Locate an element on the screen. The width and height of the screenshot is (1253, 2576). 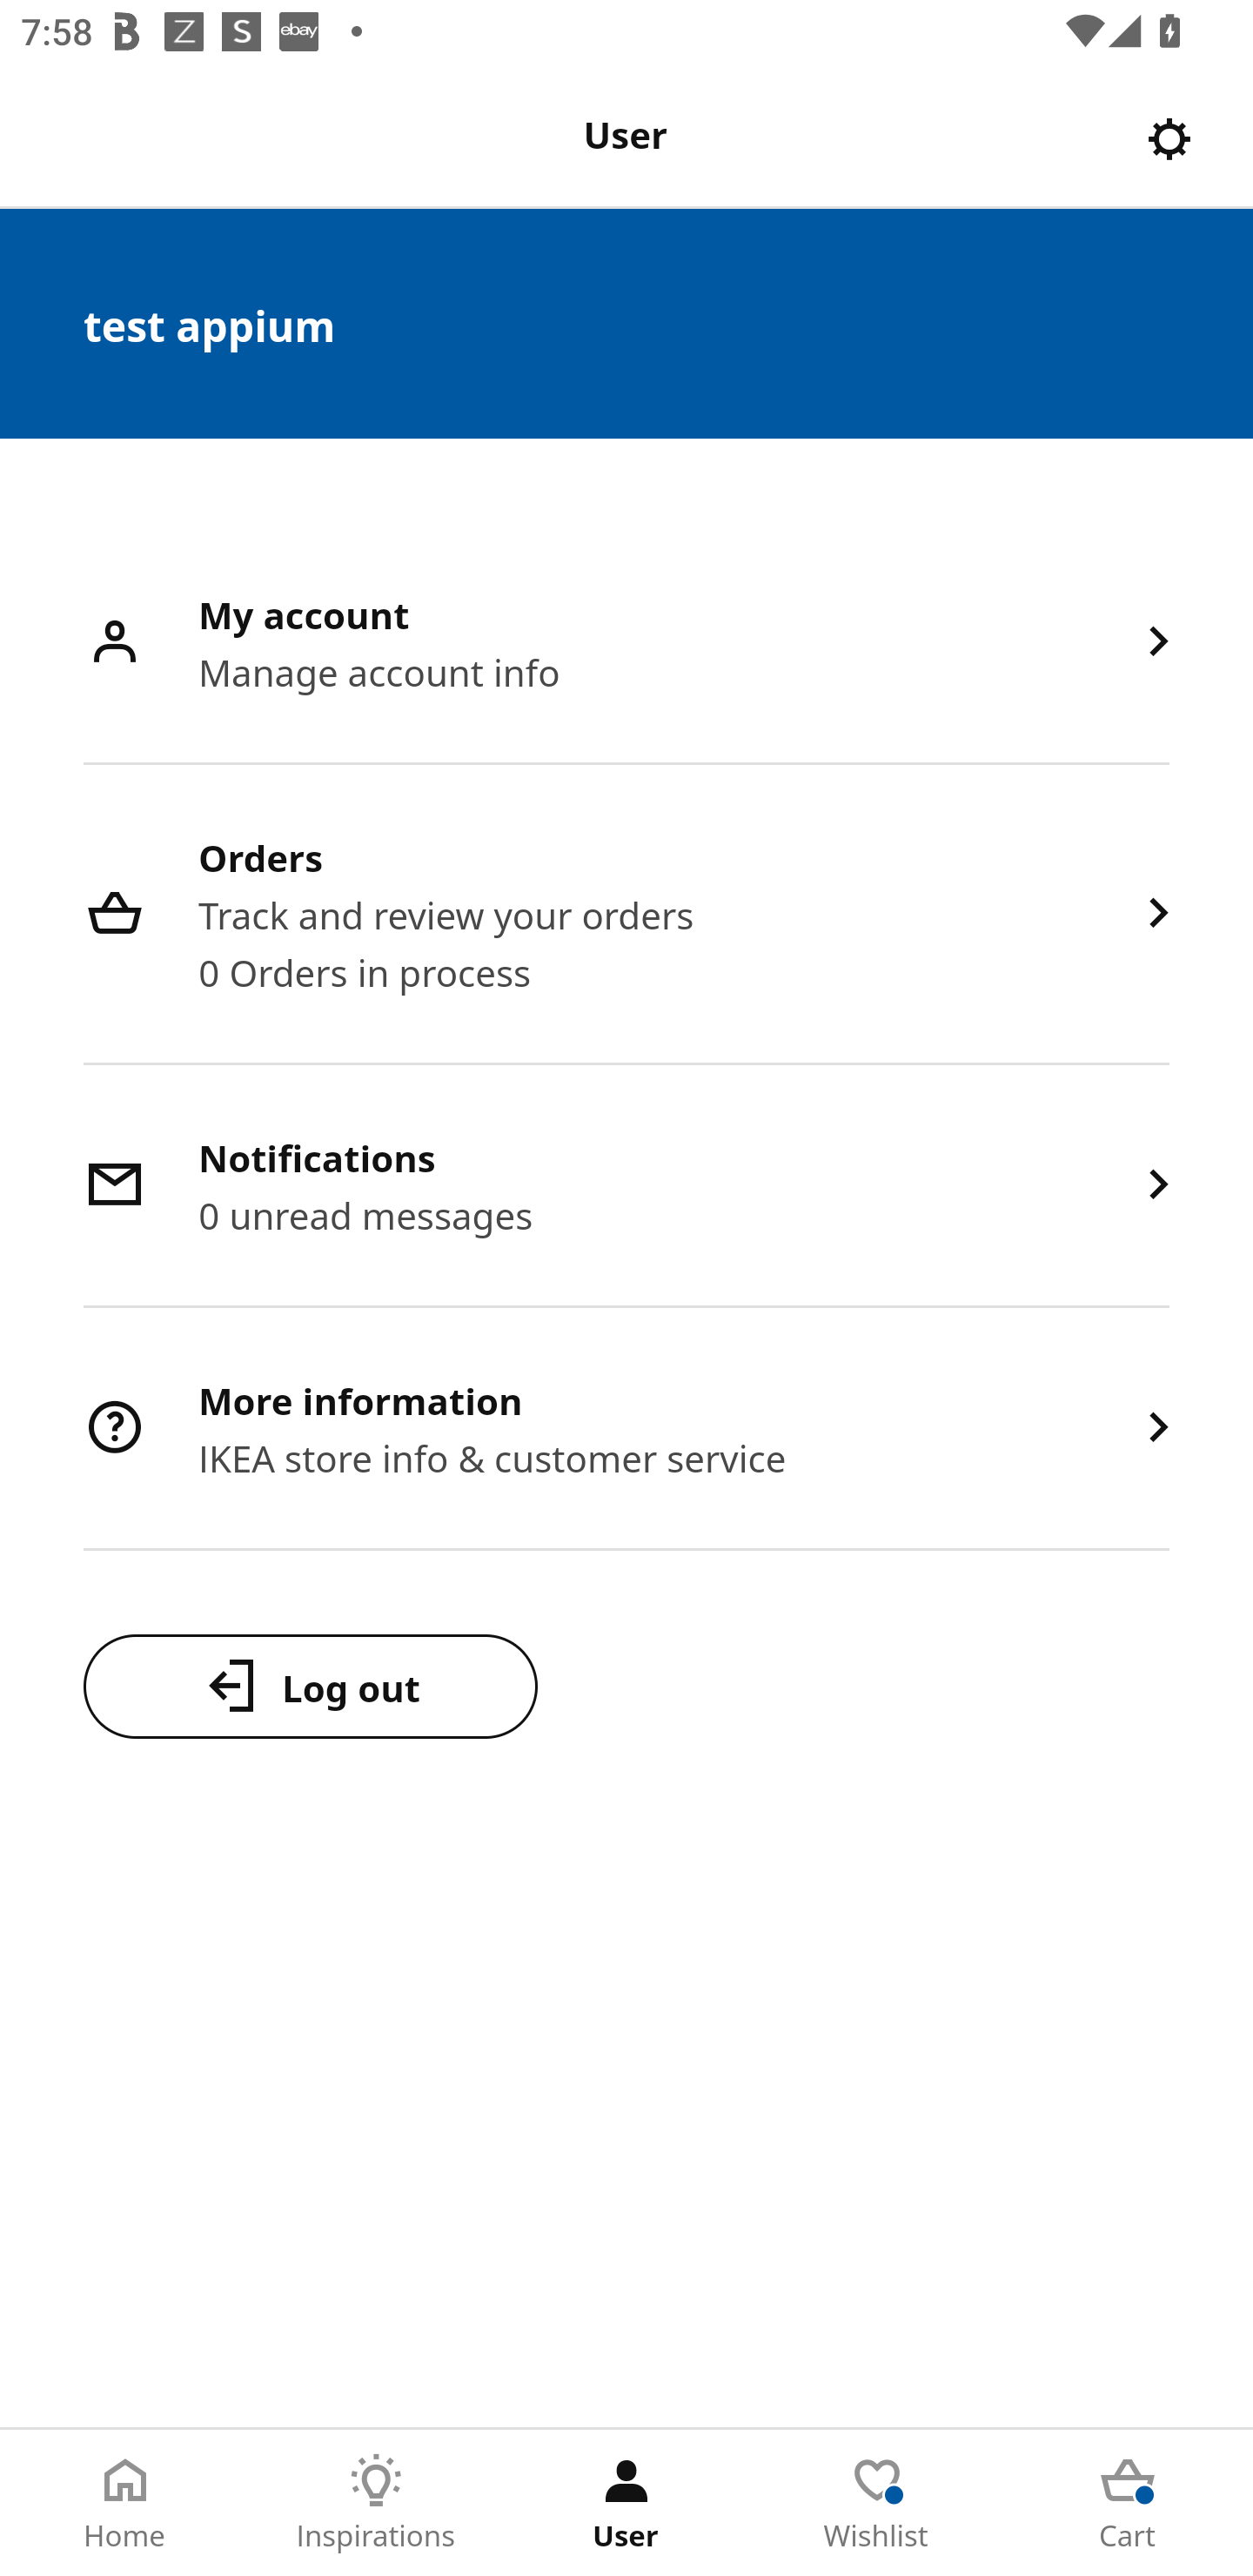
Log out is located at coordinates (310, 1686).